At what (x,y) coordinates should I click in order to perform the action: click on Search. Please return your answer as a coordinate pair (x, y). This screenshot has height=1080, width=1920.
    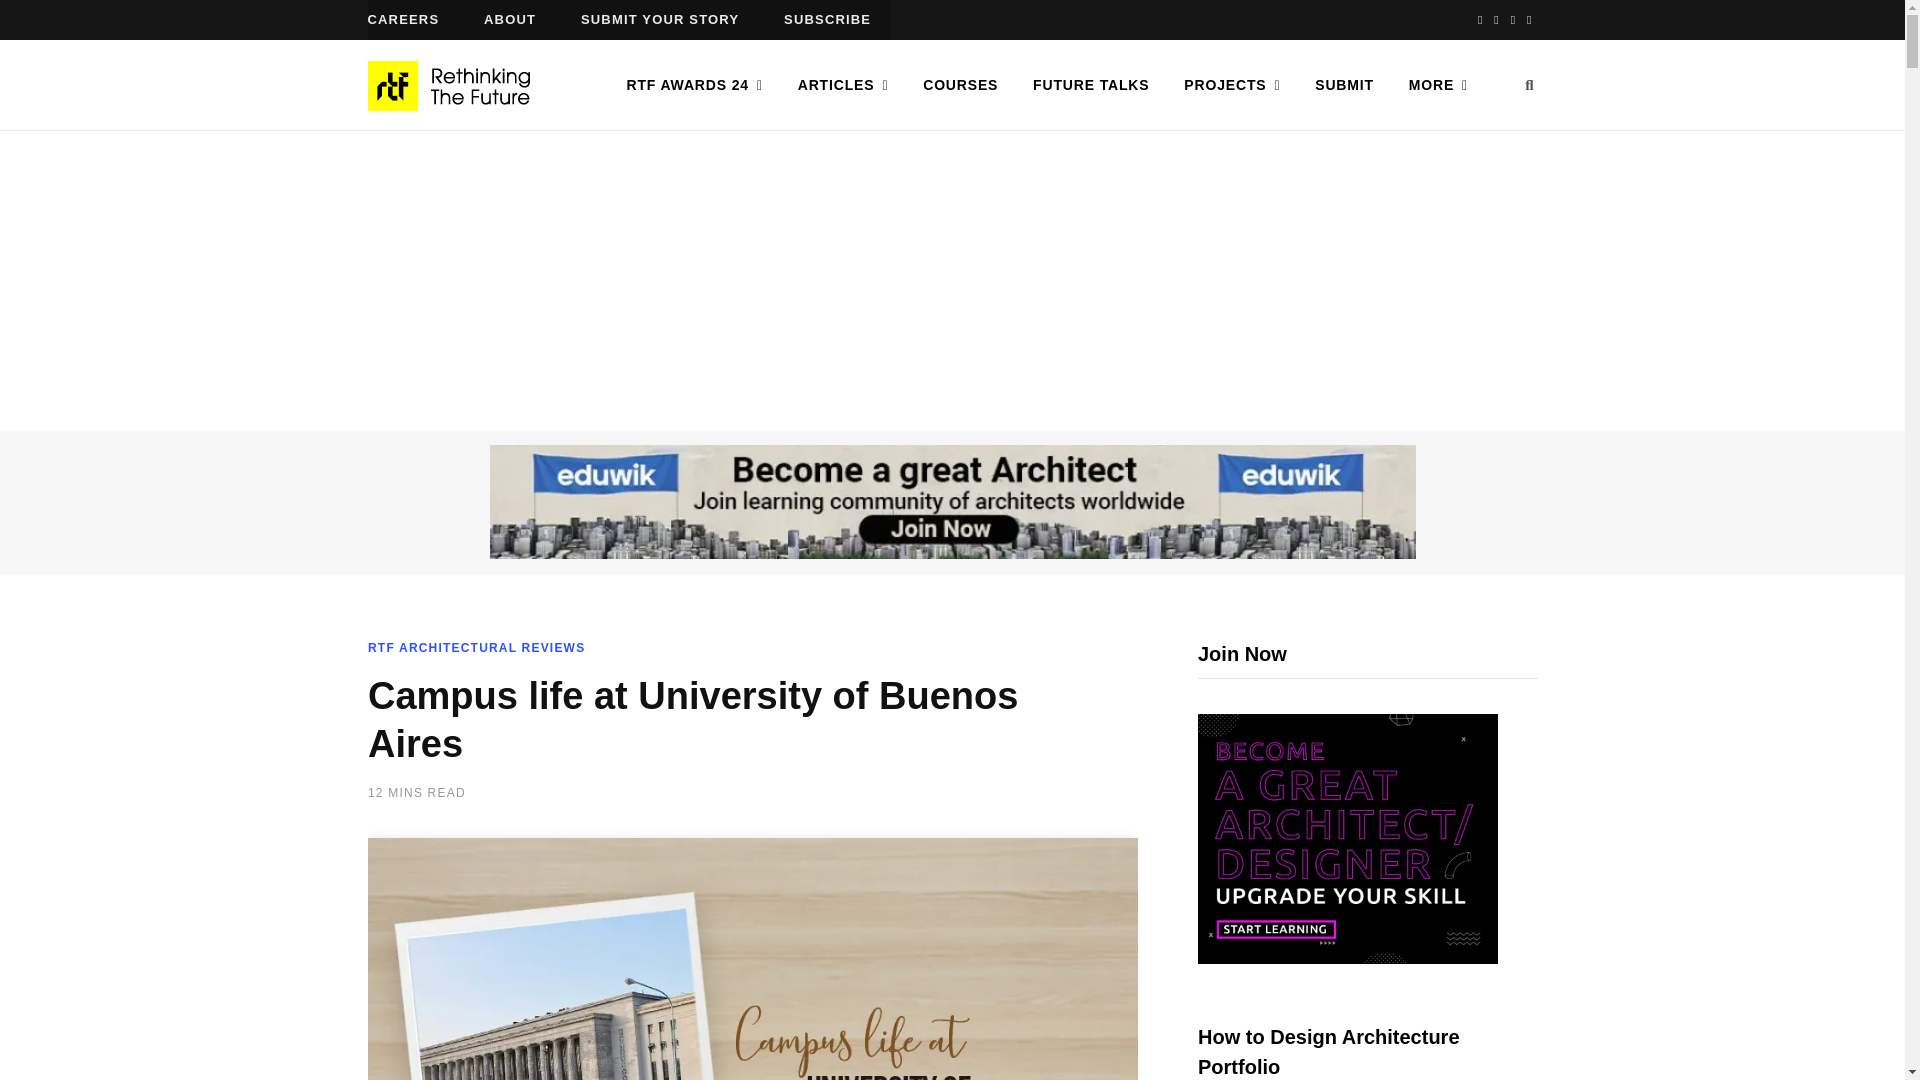
    Looking at the image, I should click on (1529, 84).